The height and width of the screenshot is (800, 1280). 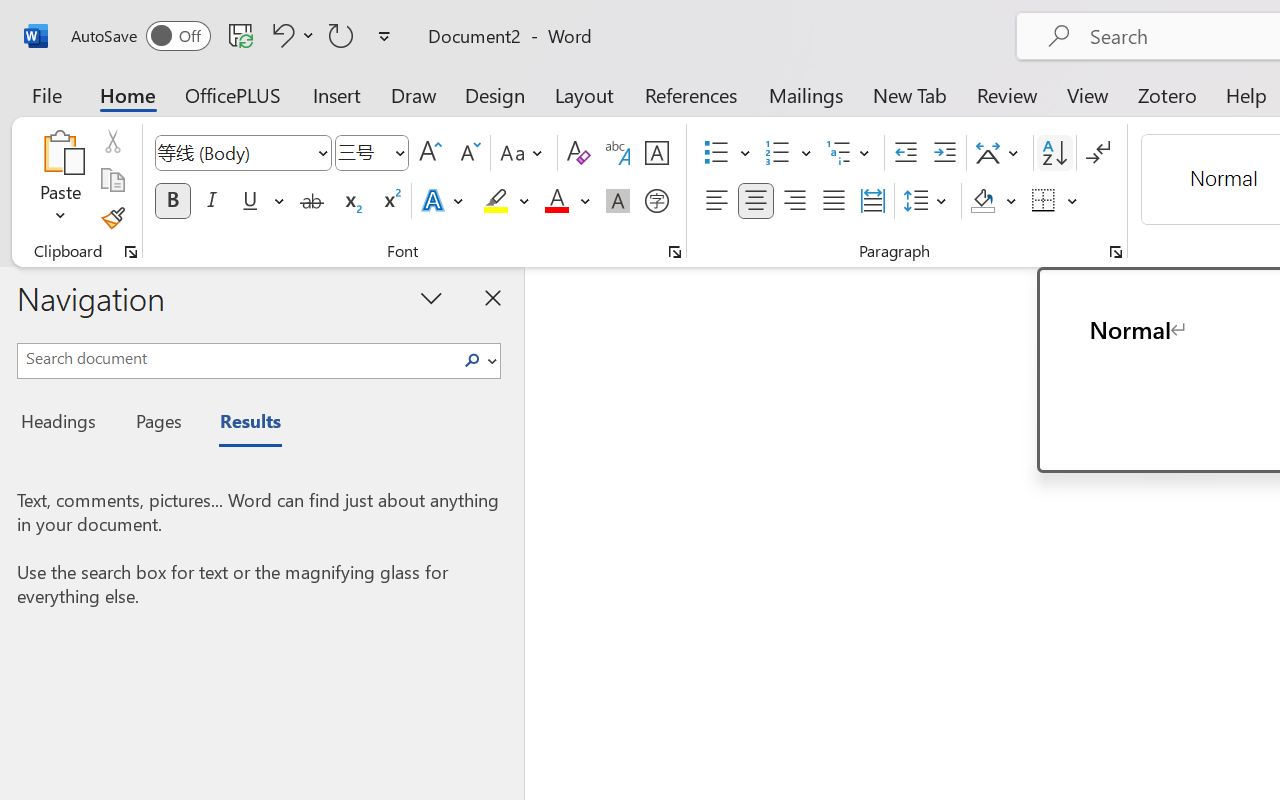 I want to click on Shading RGB(0, 0, 0), so click(x=982, y=201).